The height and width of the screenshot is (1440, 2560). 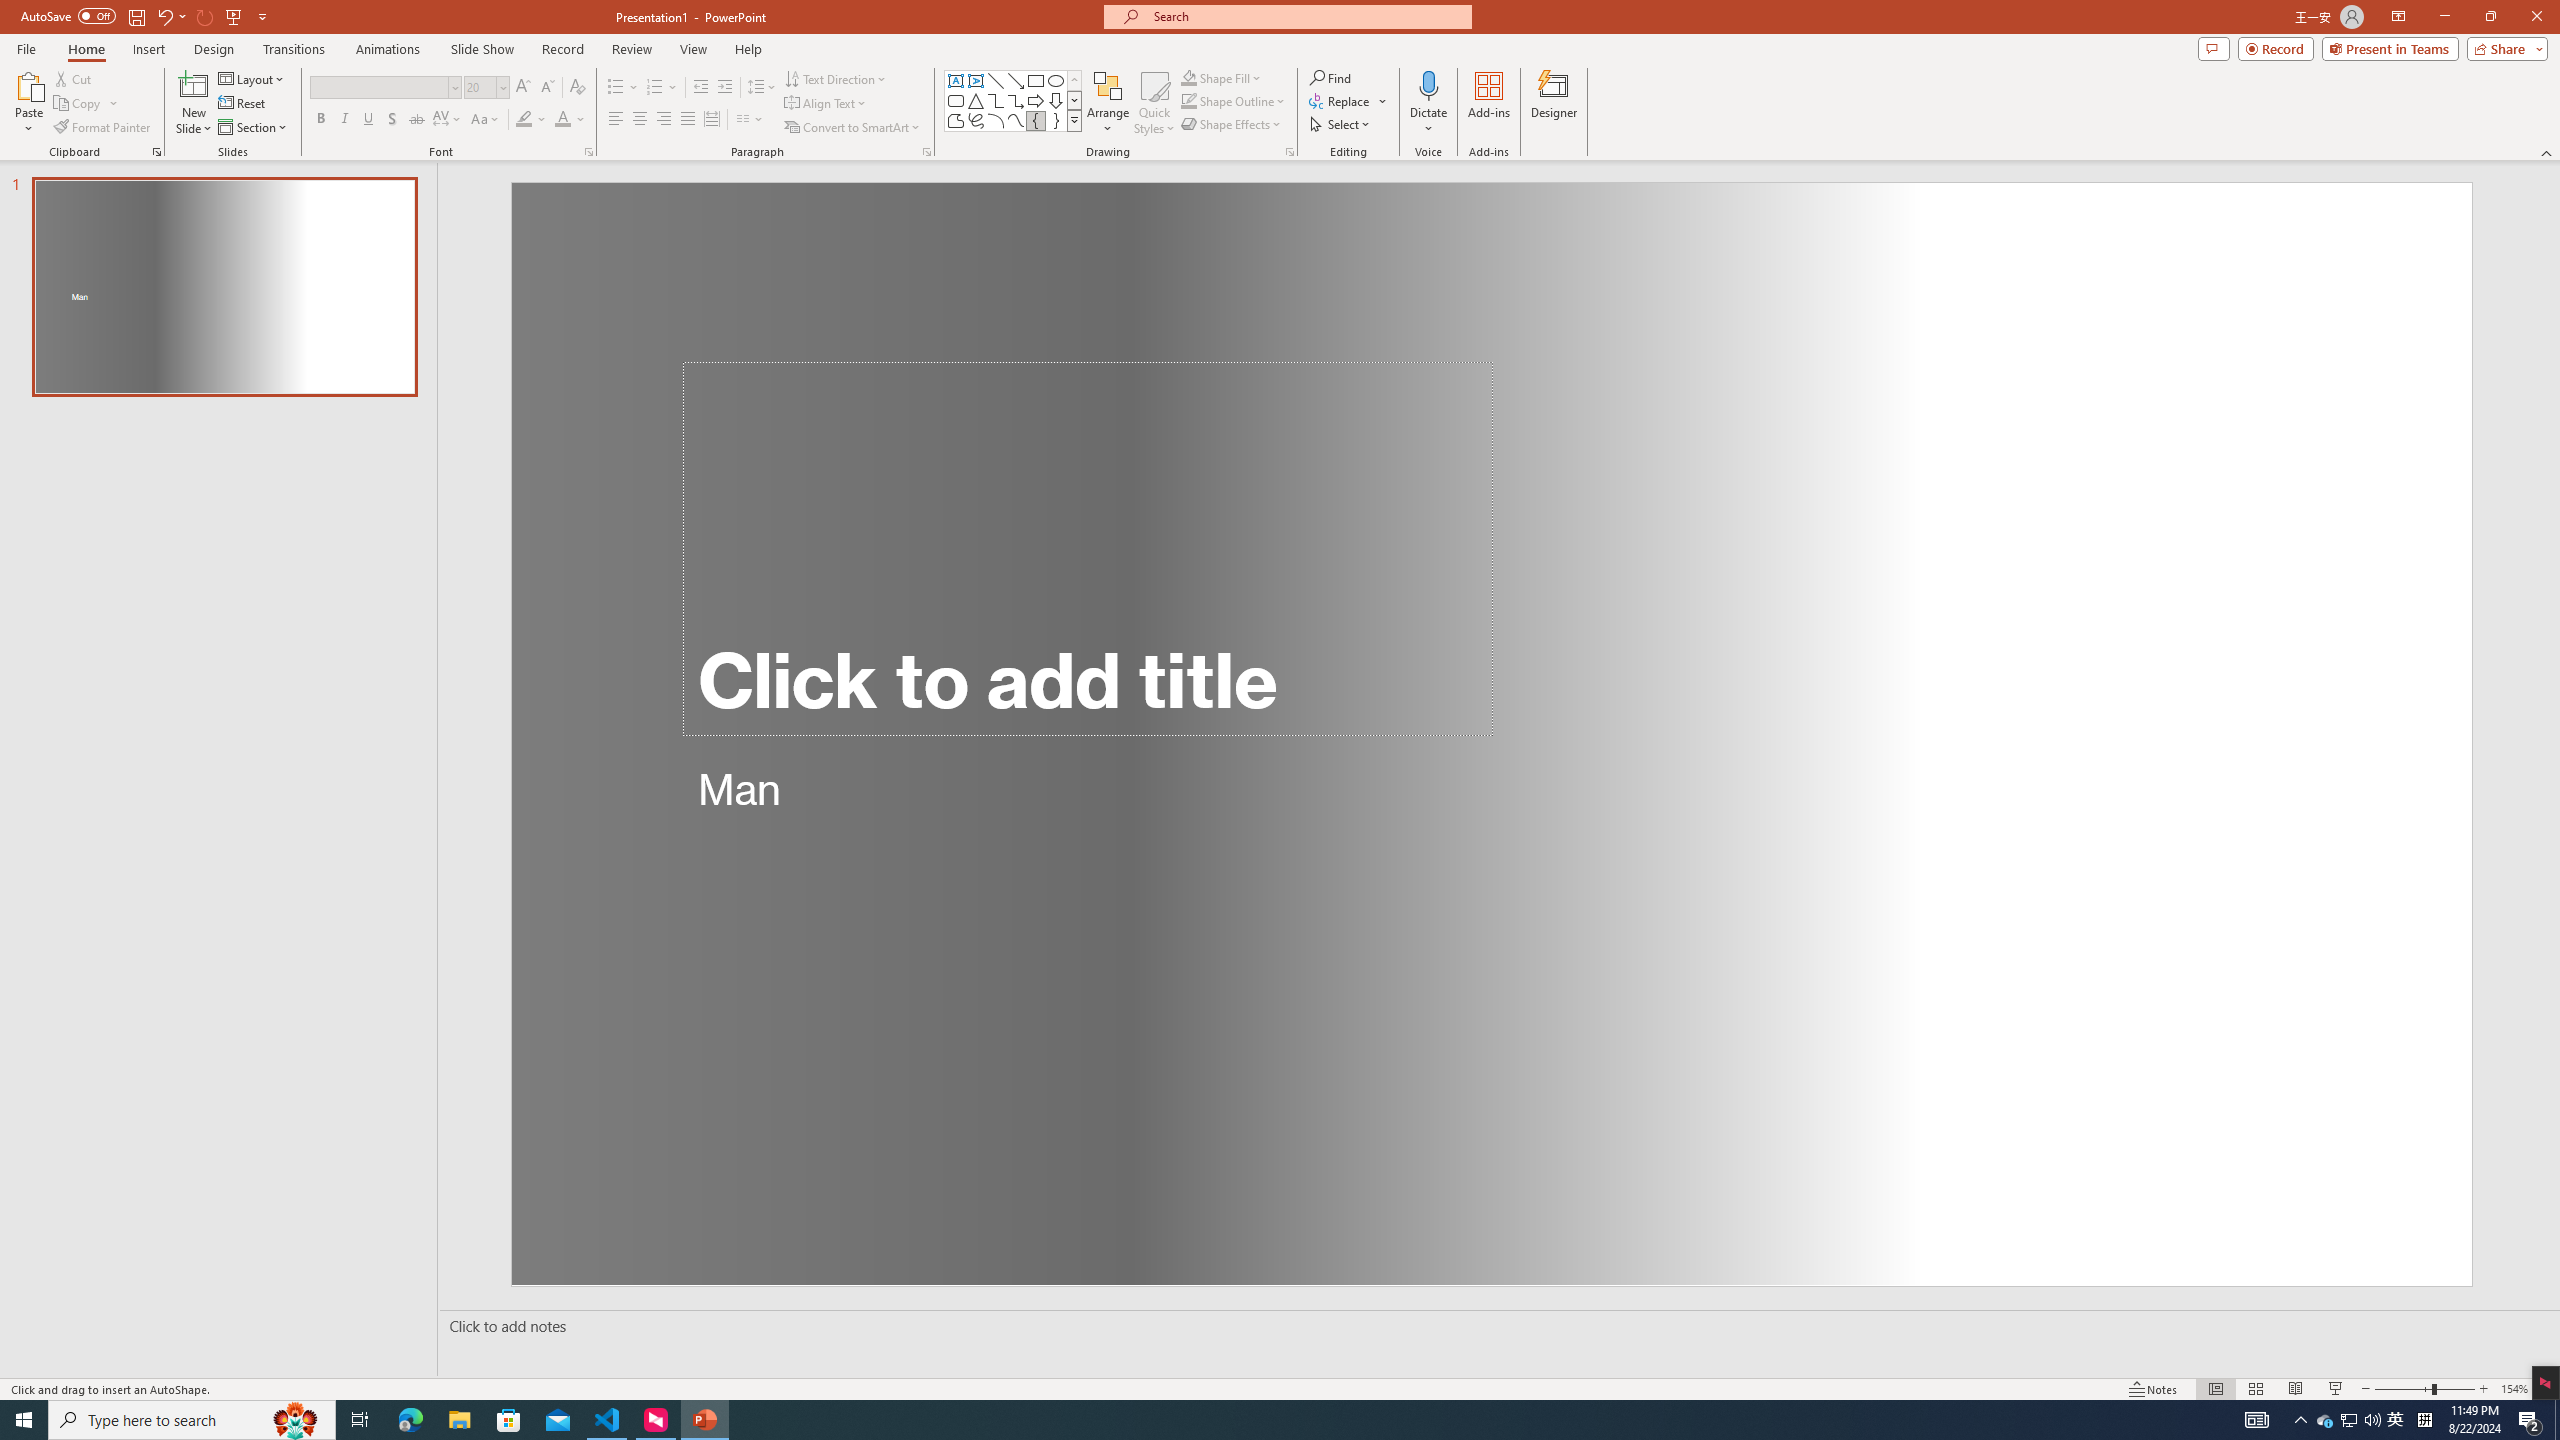 I want to click on Freeform: Shape, so click(x=956, y=120).